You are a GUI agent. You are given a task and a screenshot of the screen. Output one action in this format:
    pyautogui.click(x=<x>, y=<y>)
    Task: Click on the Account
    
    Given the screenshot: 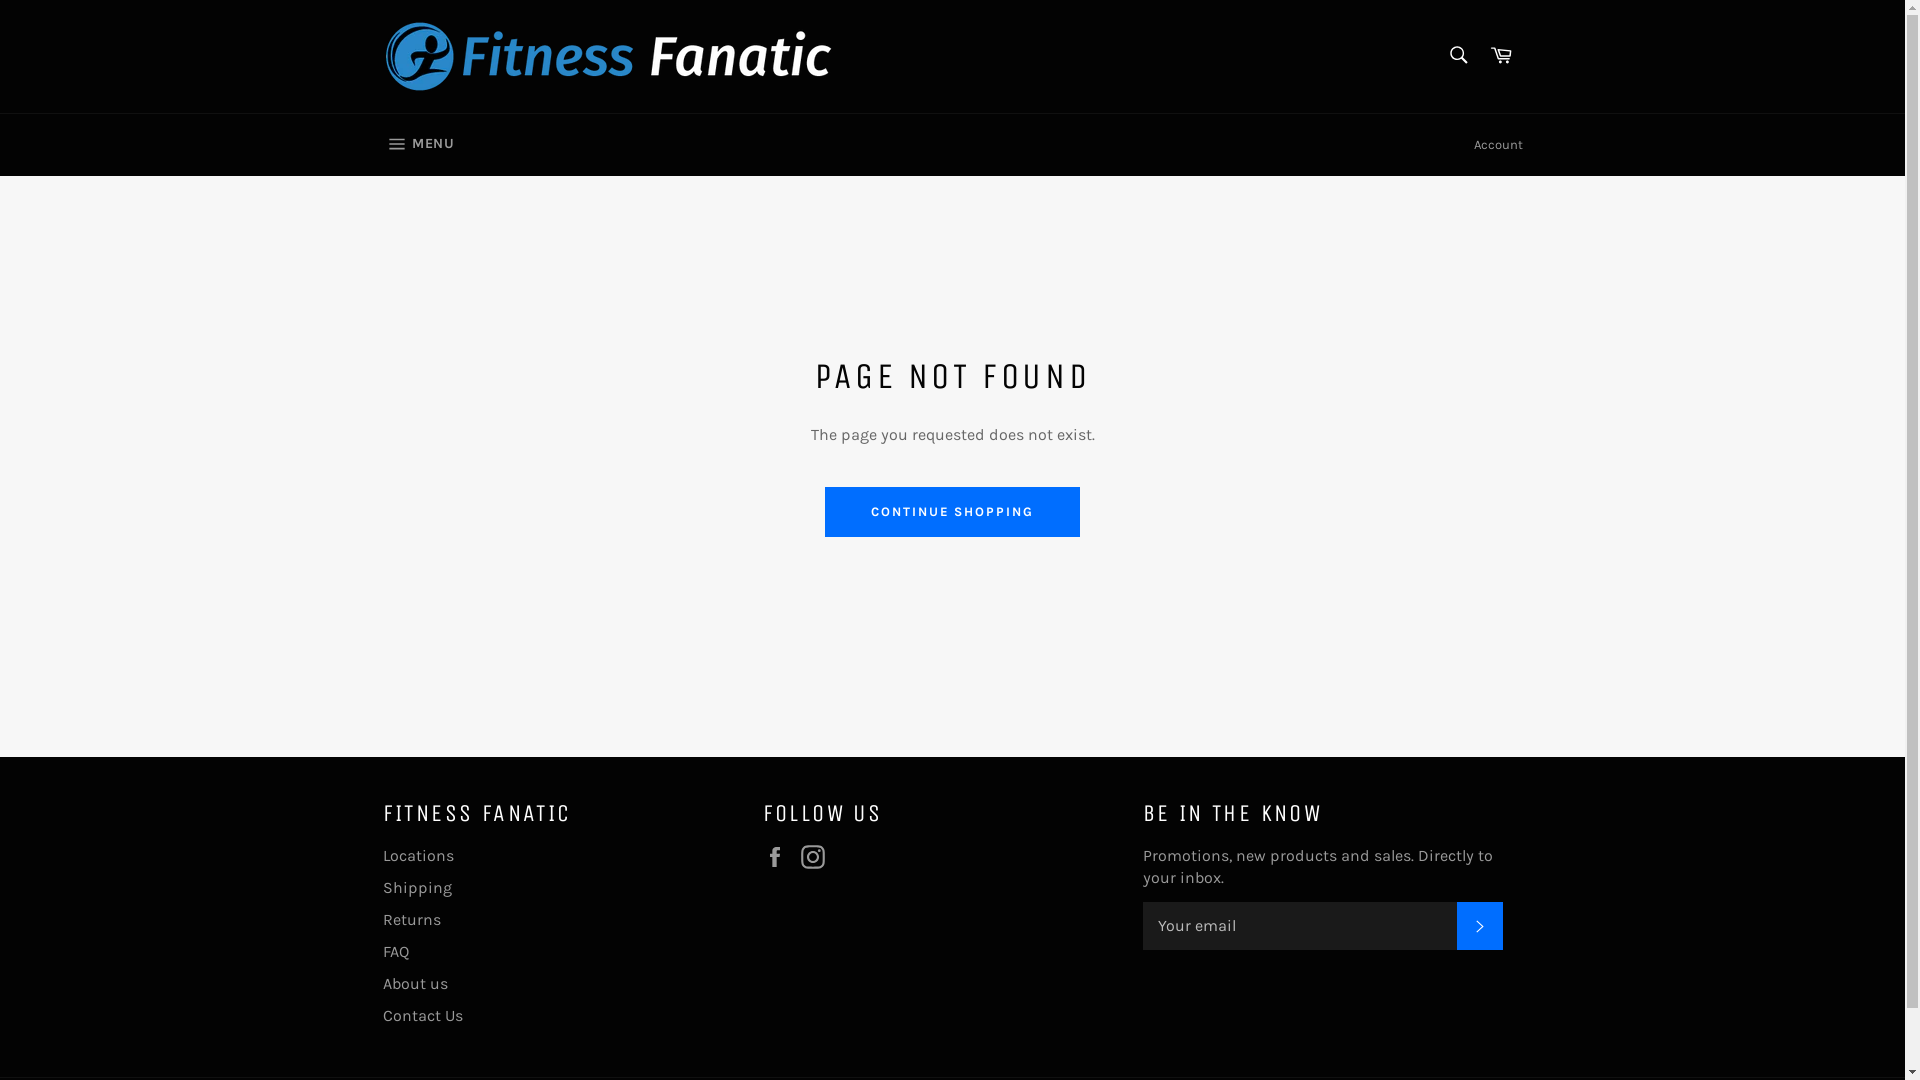 What is the action you would take?
    pyautogui.click(x=1498, y=145)
    